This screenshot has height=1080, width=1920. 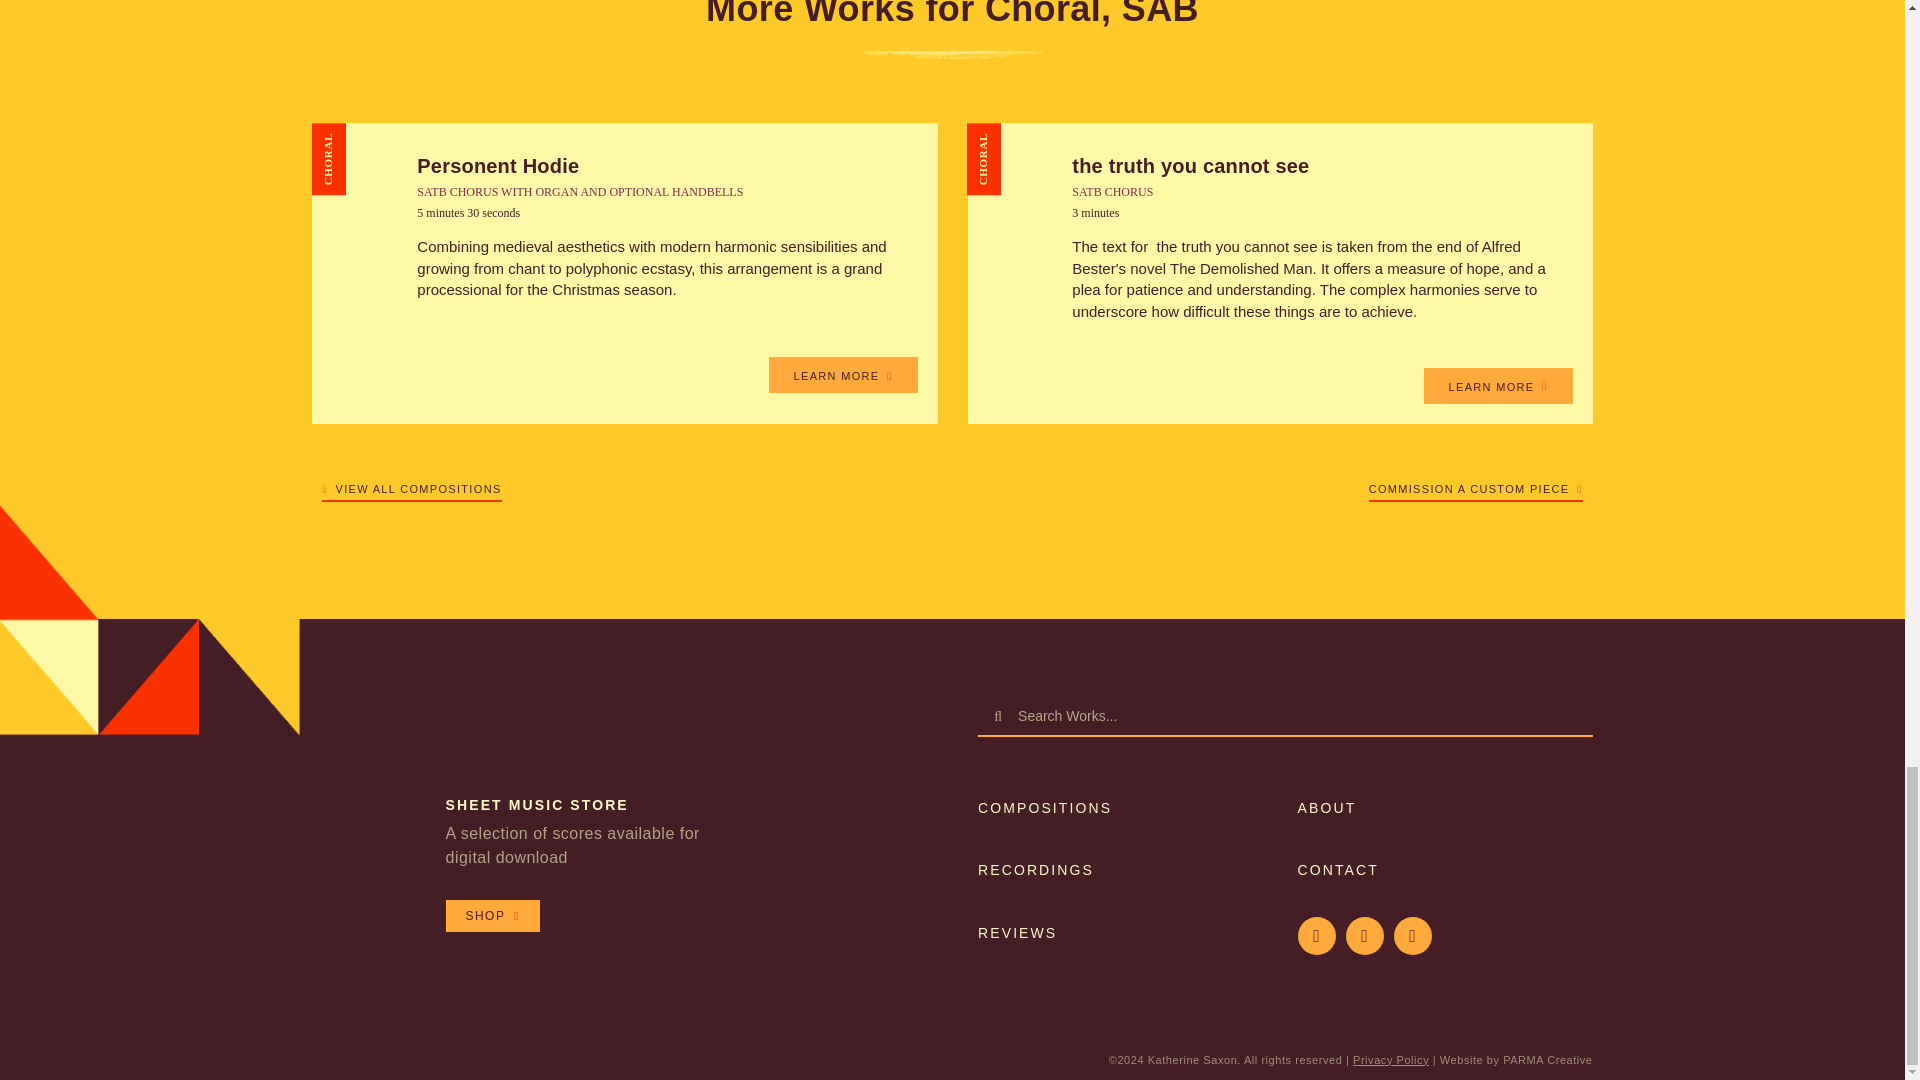 I want to click on RECORDINGS, so click(x=1036, y=870).